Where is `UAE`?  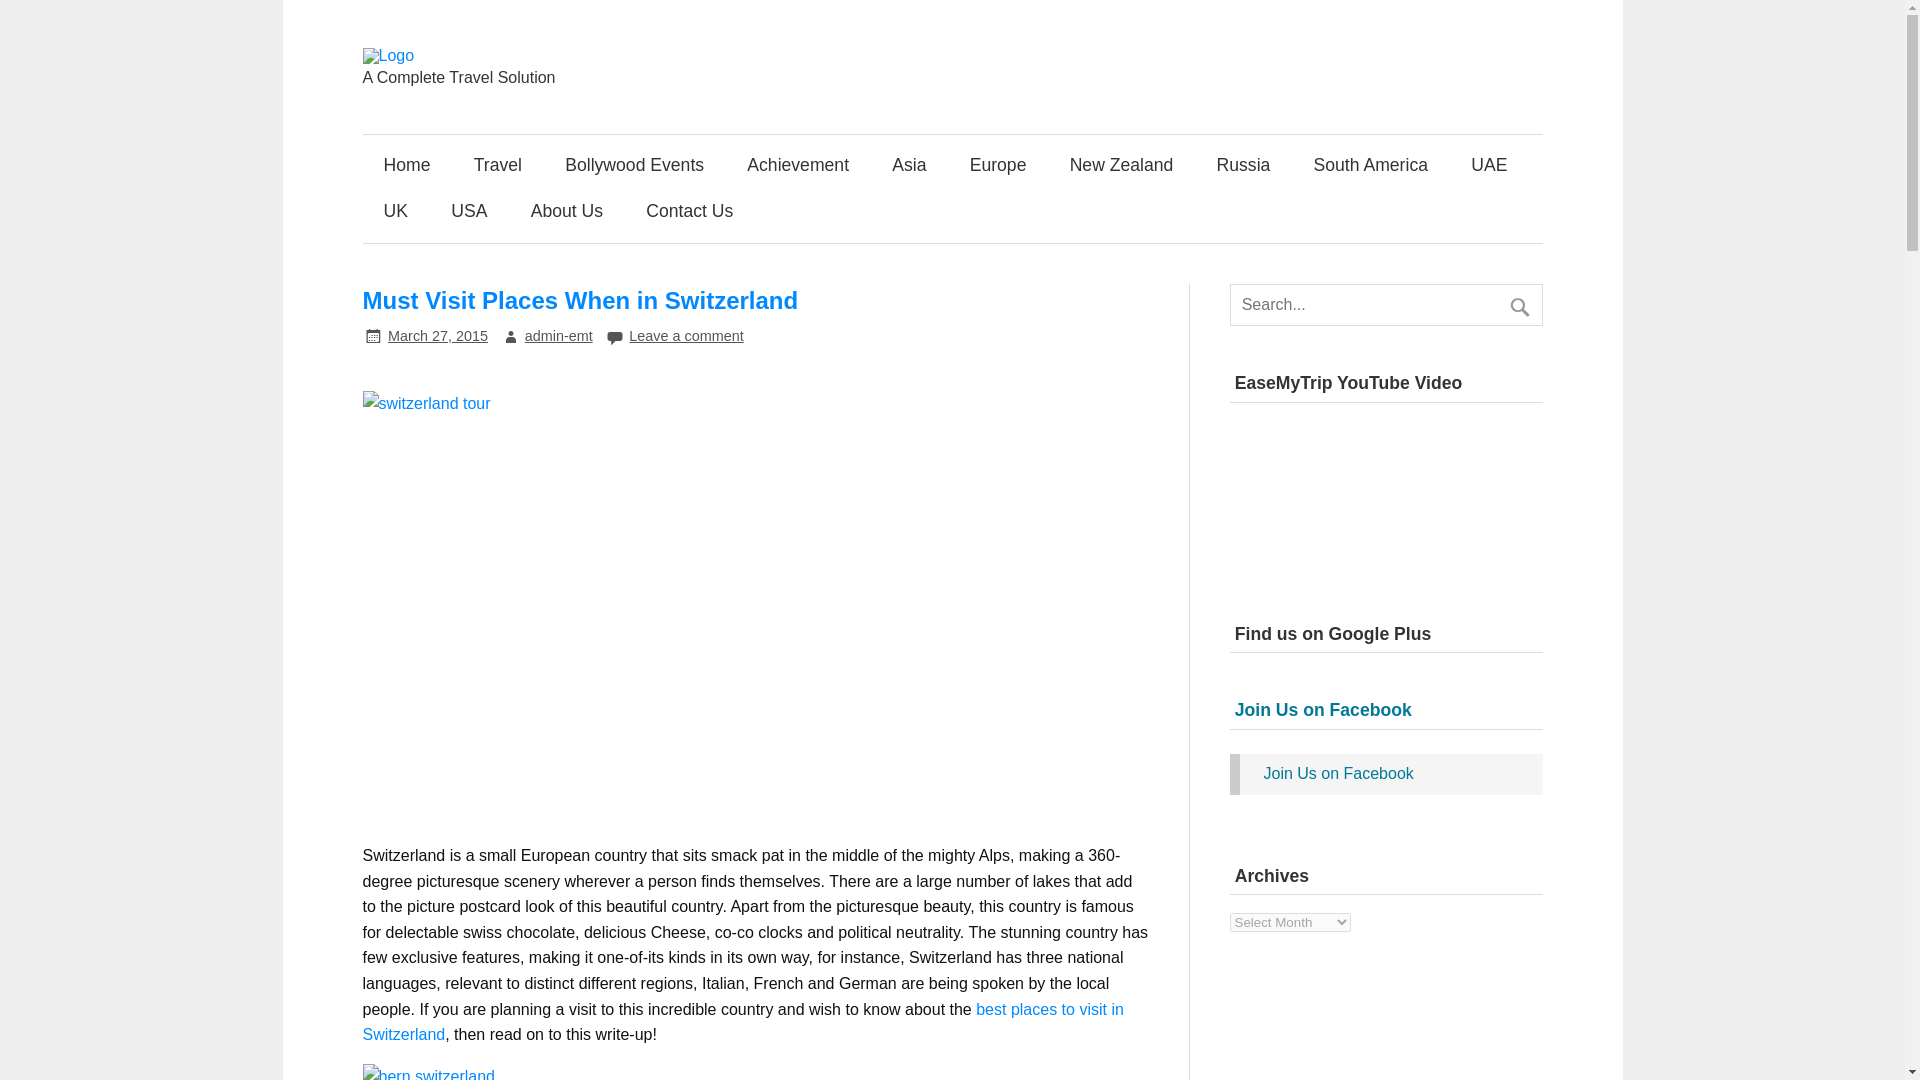 UAE is located at coordinates (1488, 166).